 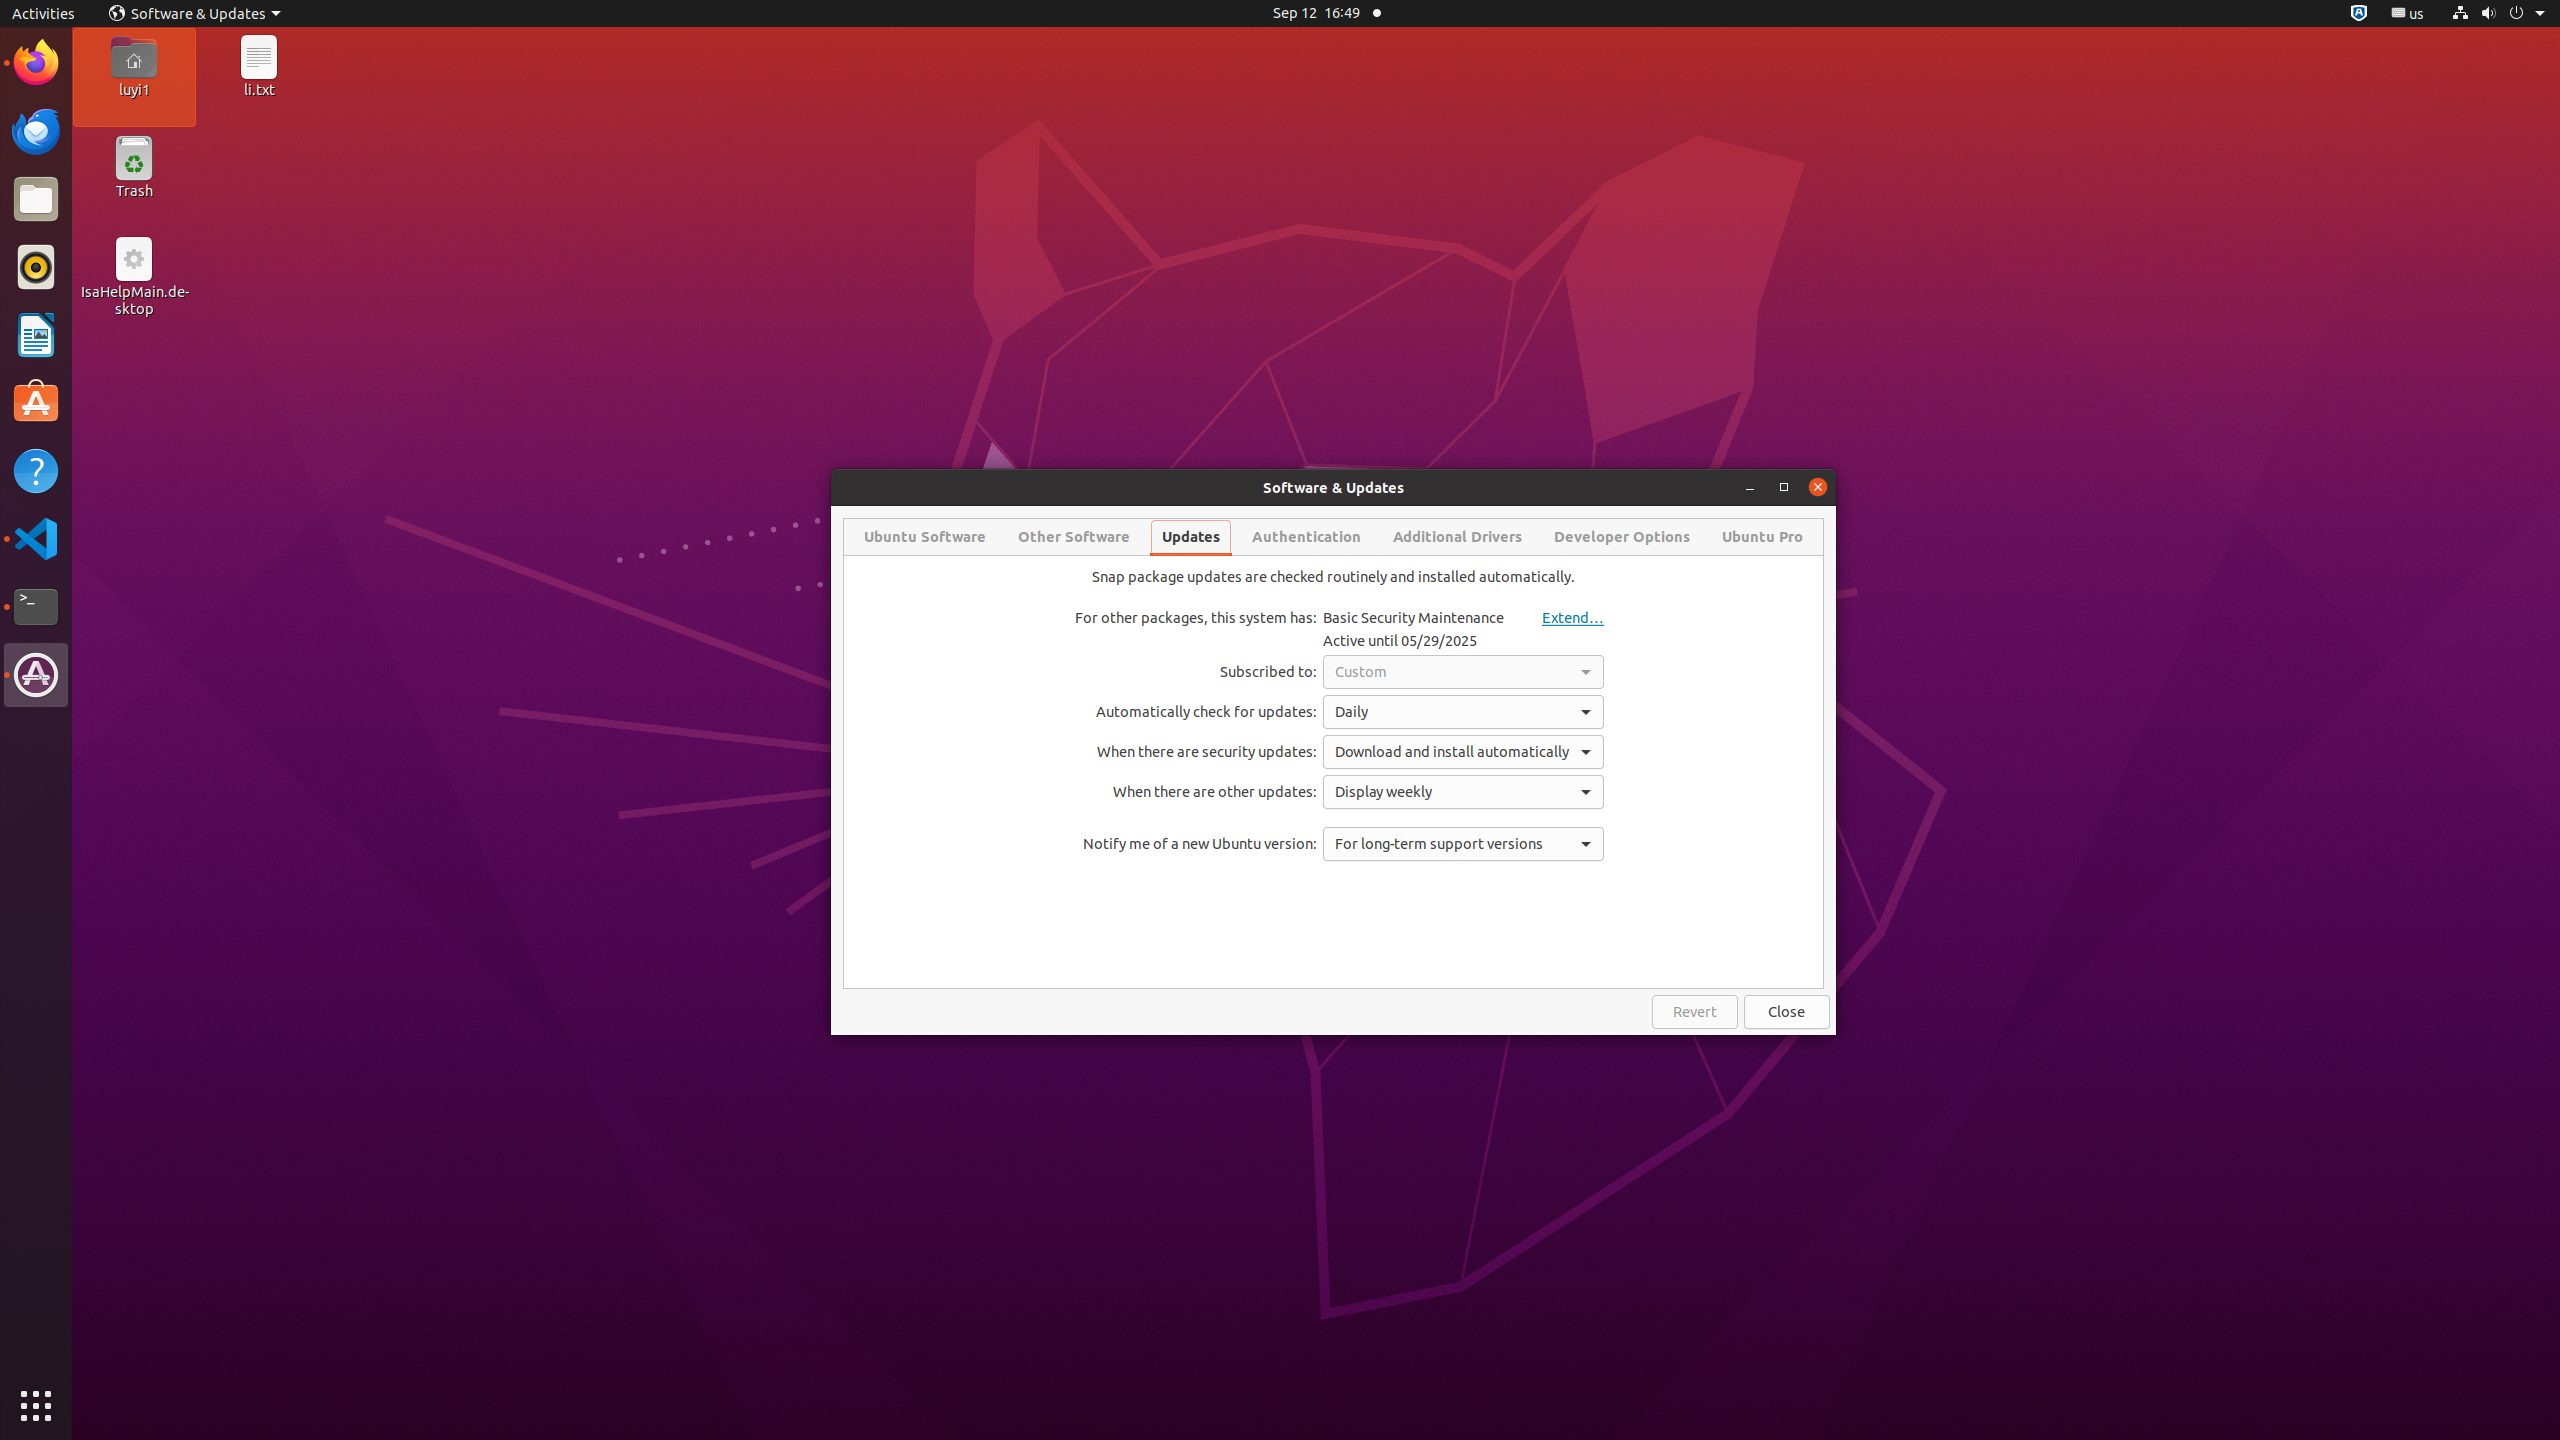 What do you see at coordinates (1306, 537) in the screenshot?
I see `Authentication` at bounding box center [1306, 537].